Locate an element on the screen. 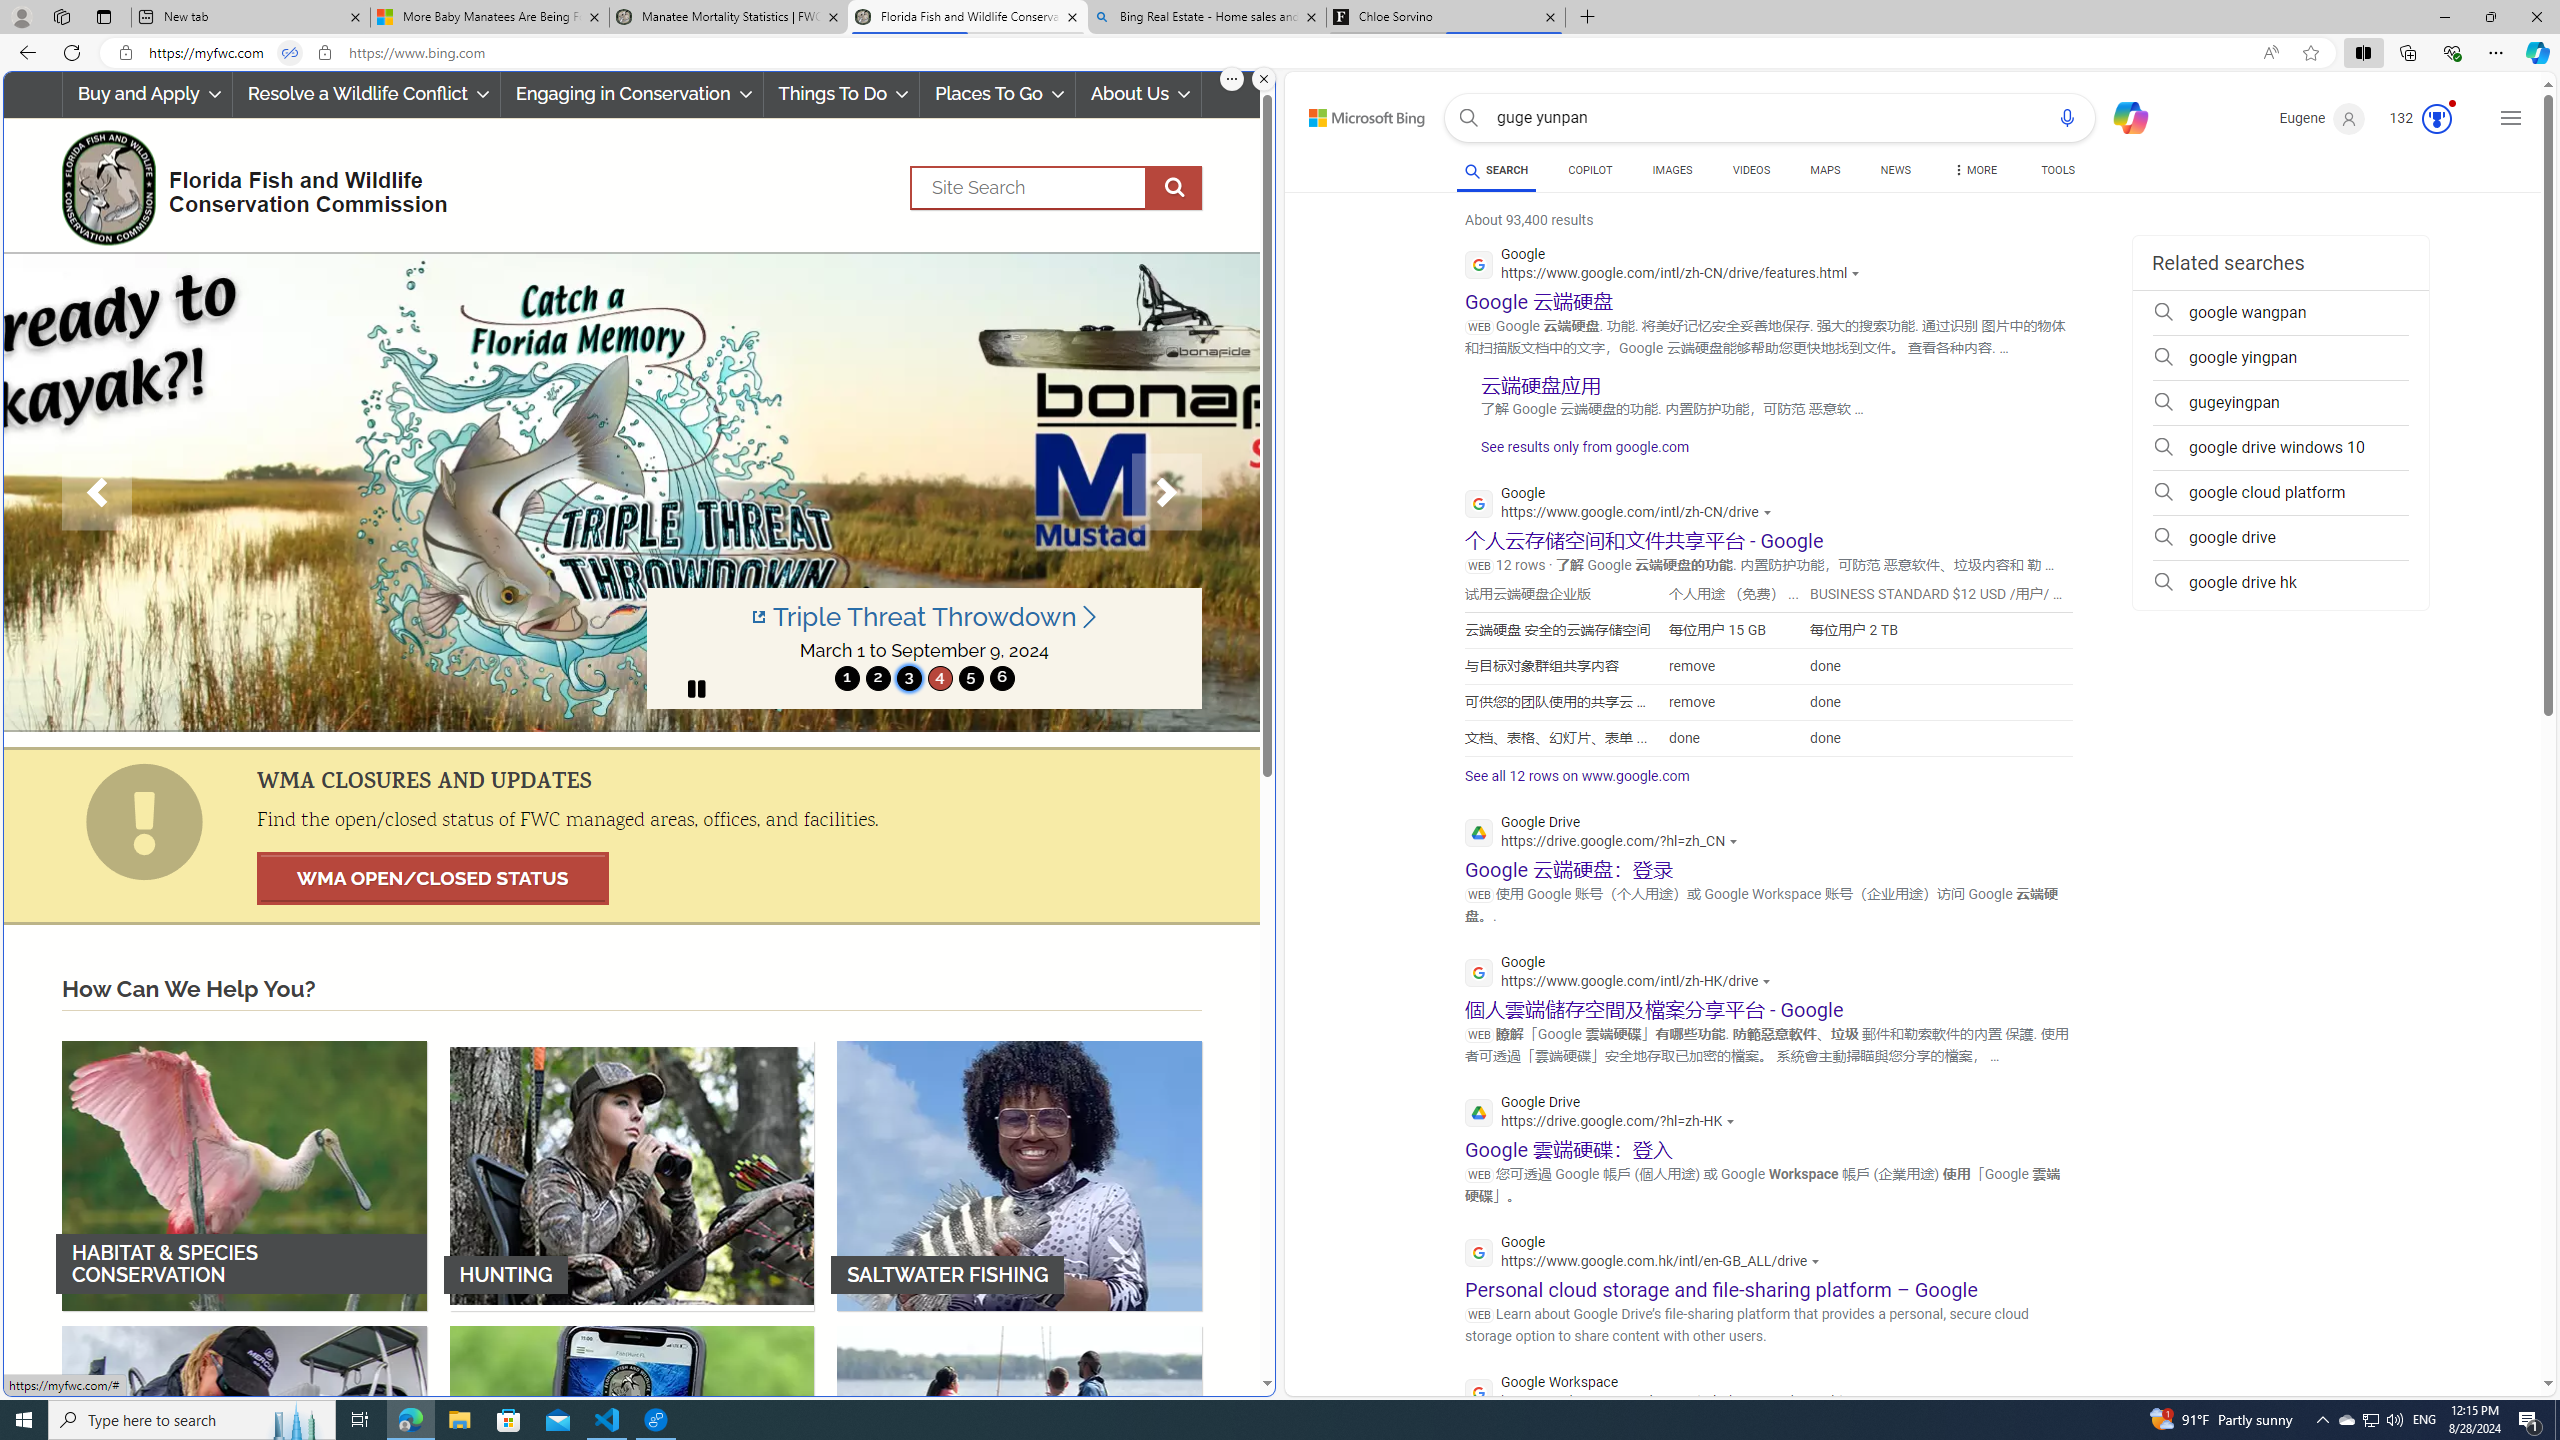  FRESHWATER FISHING is located at coordinates (244, 1460).